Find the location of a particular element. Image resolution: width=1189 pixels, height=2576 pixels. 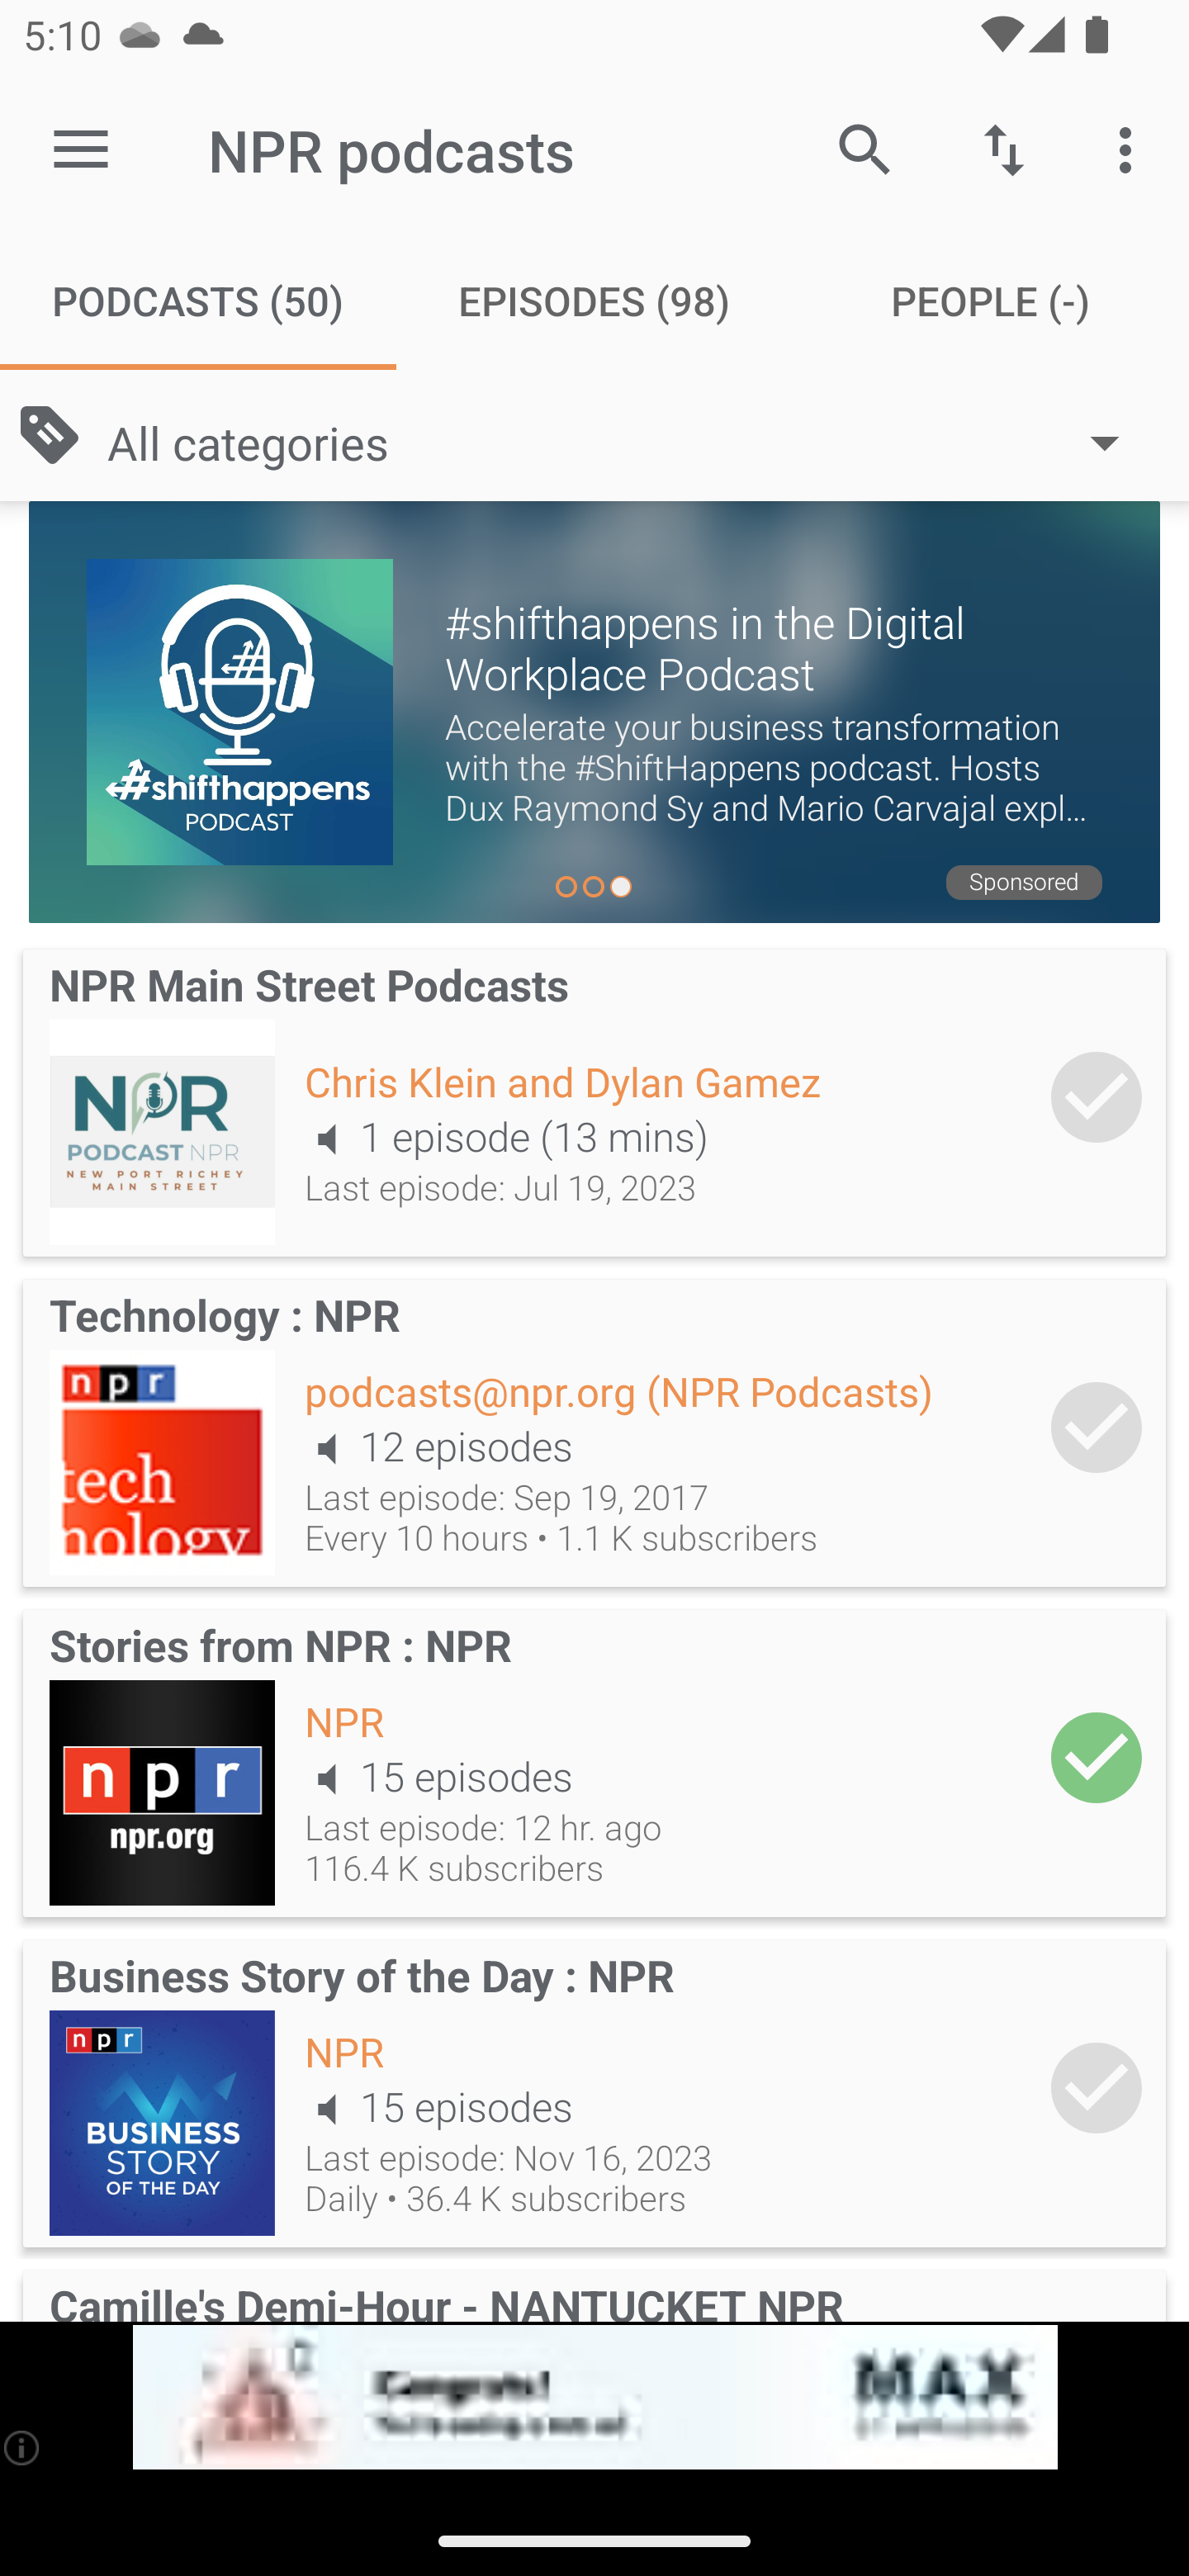

People (-) PEOPLE (-) is located at coordinates (991, 301).